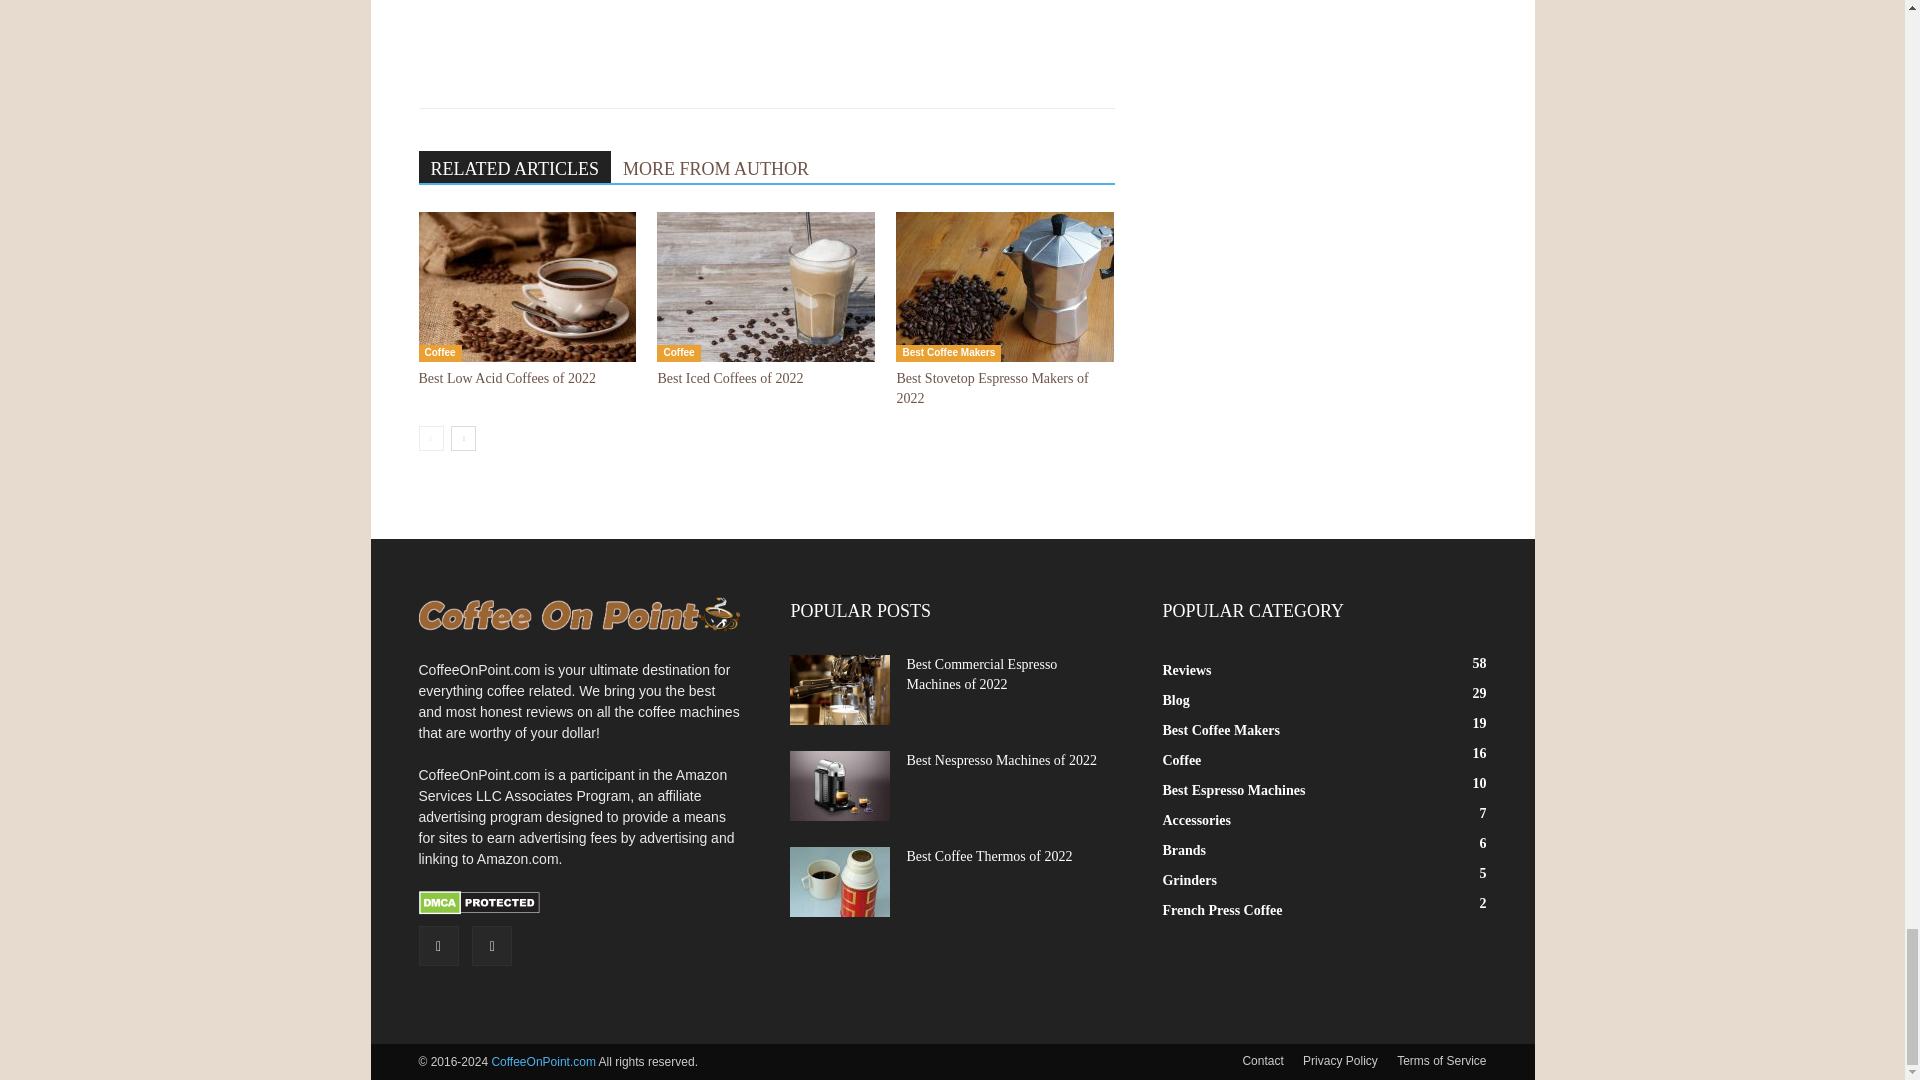 The height and width of the screenshot is (1080, 1920). What do you see at coordinates (568, 22) in the screenshot?
I see `bottomFacebookLike` at bounding box center [568, 22].